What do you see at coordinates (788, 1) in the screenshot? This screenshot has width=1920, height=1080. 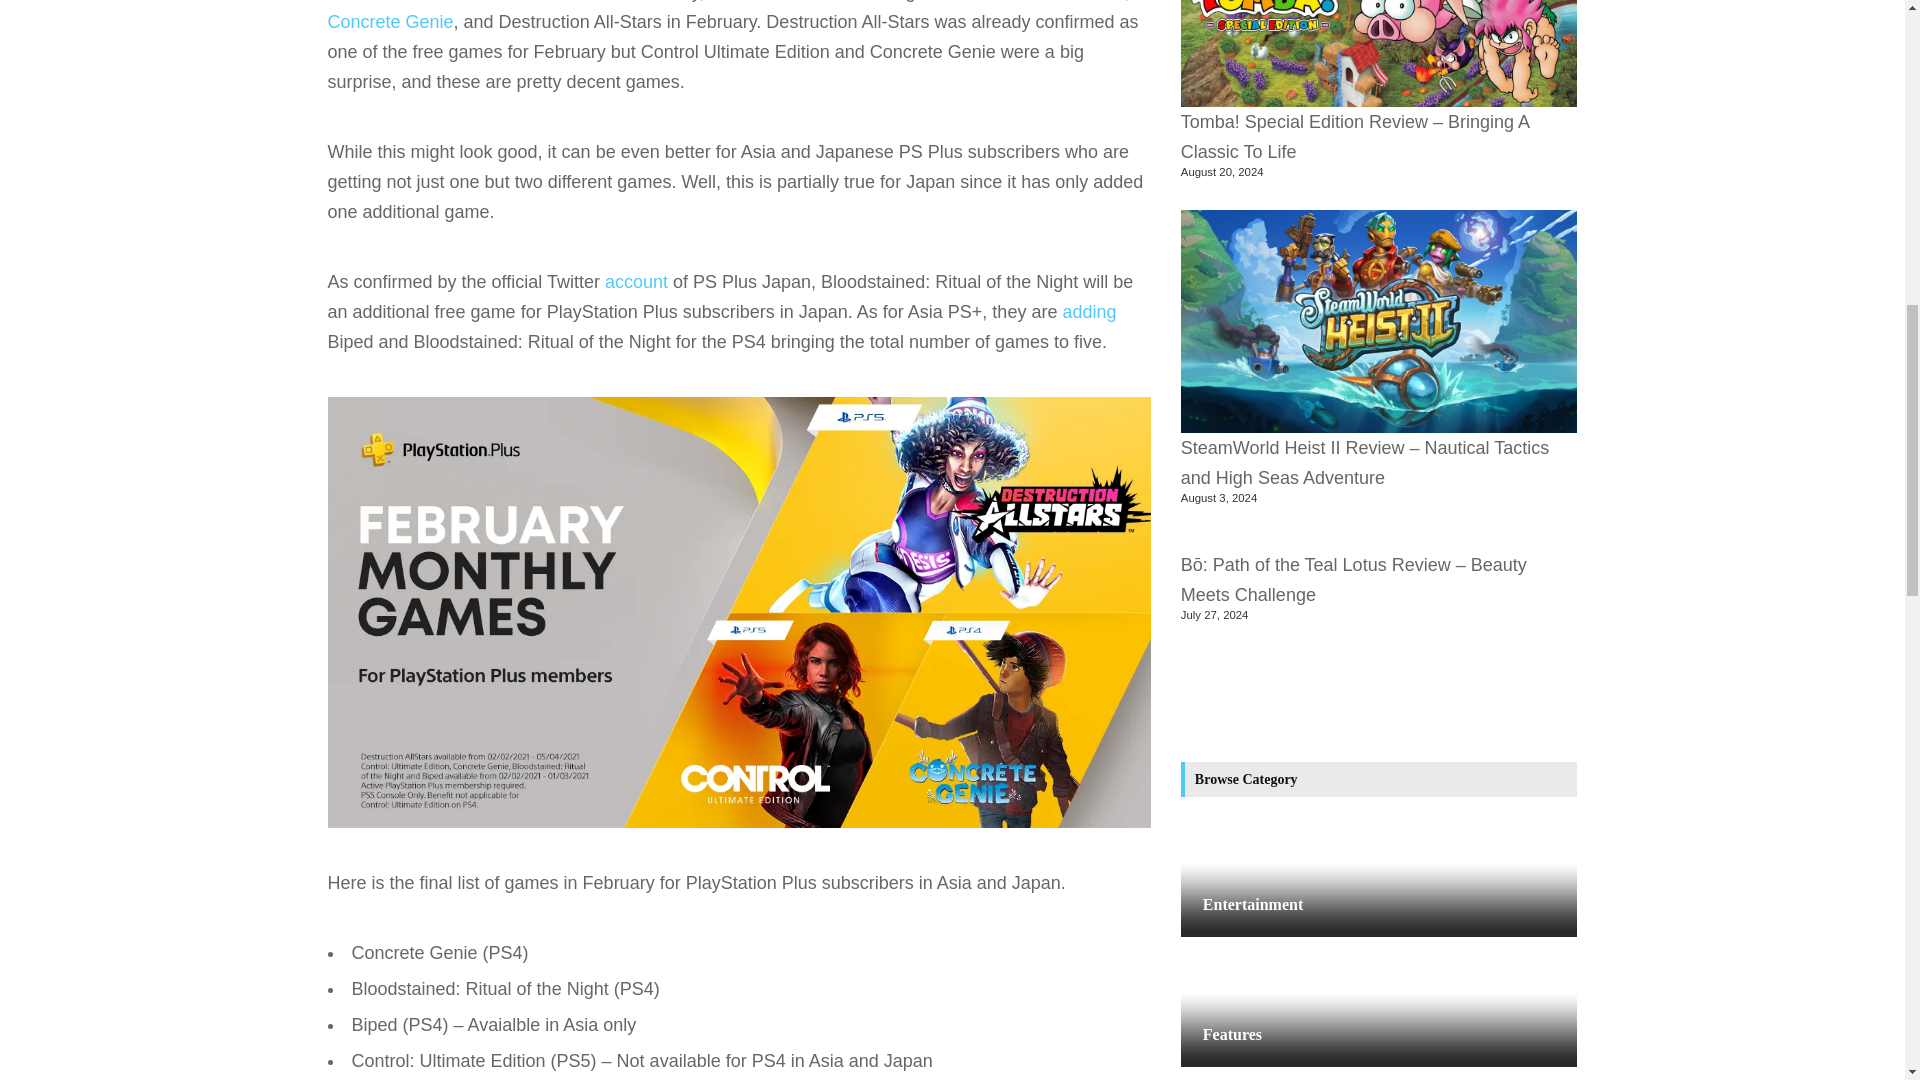 I see `PS Plus subscribers` at bounding box center [788, 1].